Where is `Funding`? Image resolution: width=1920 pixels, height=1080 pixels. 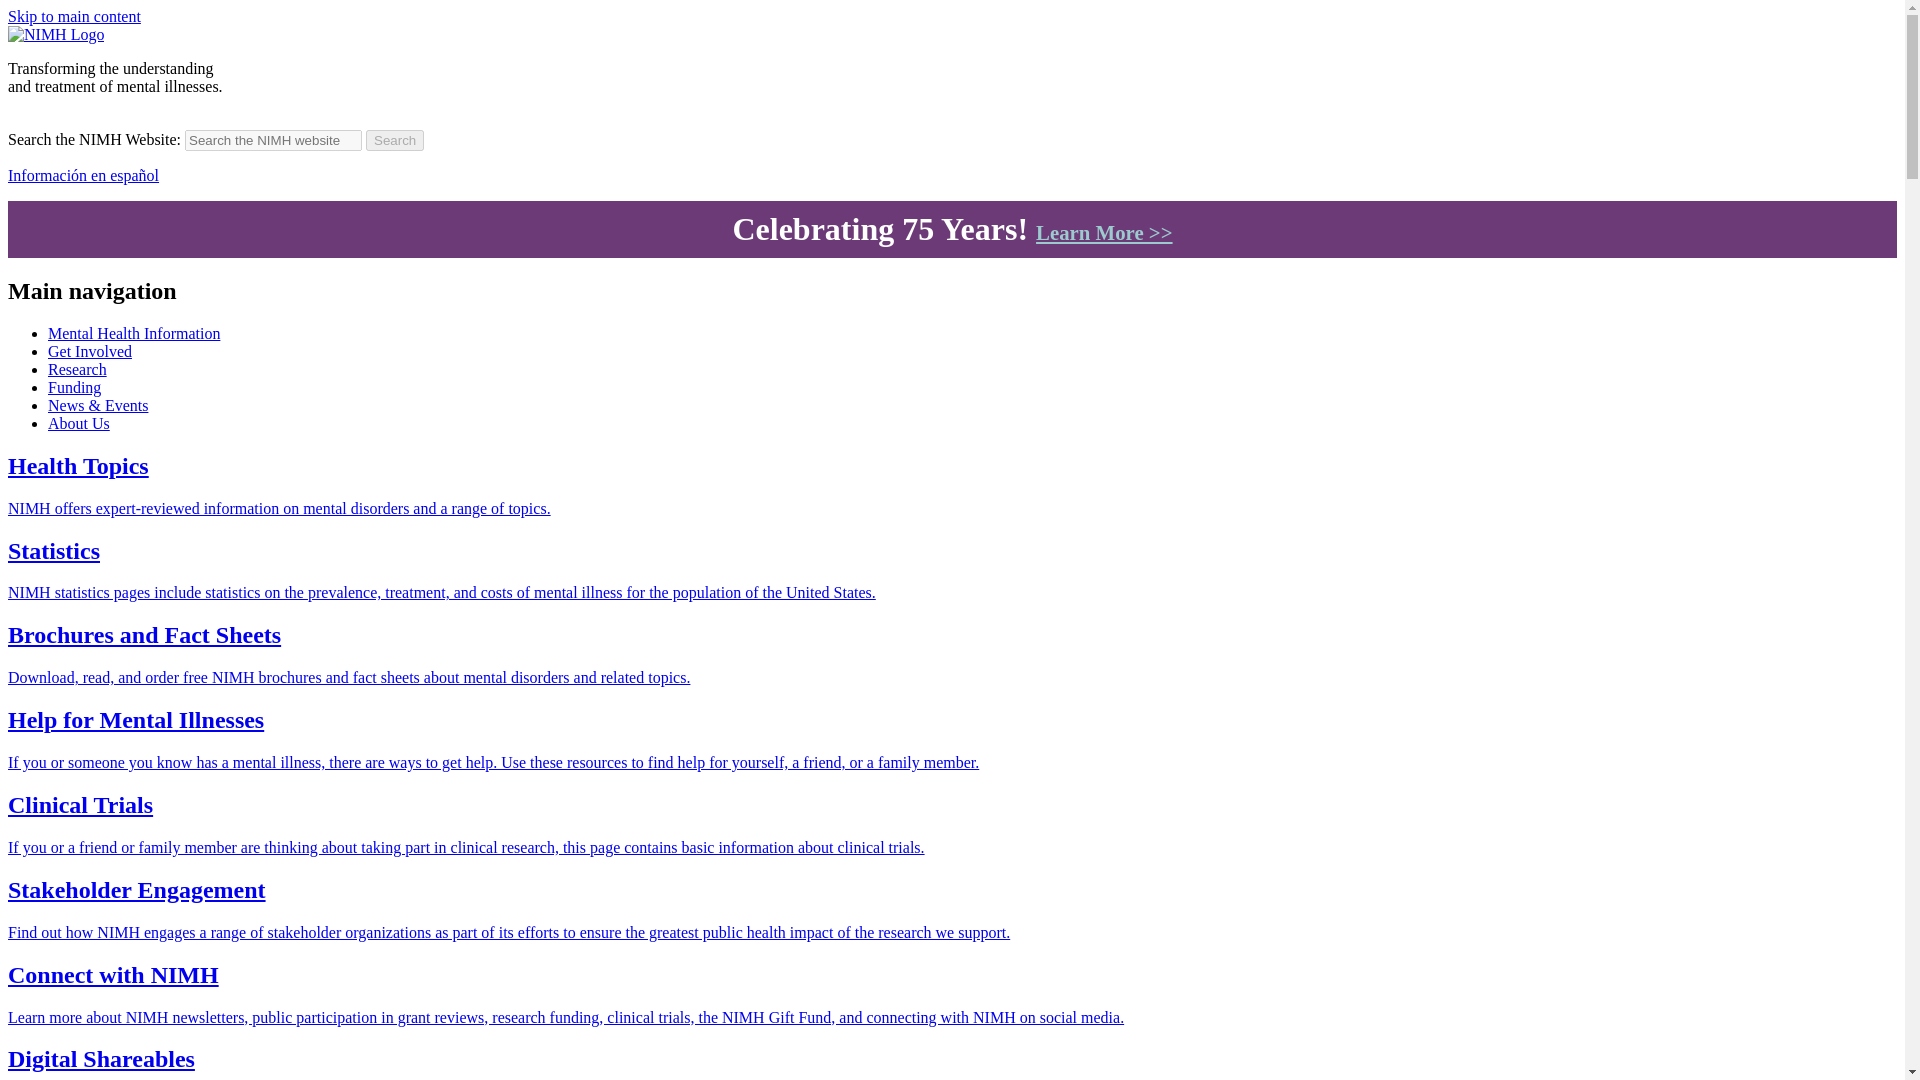
Funding is located at coordinates (74, 388).